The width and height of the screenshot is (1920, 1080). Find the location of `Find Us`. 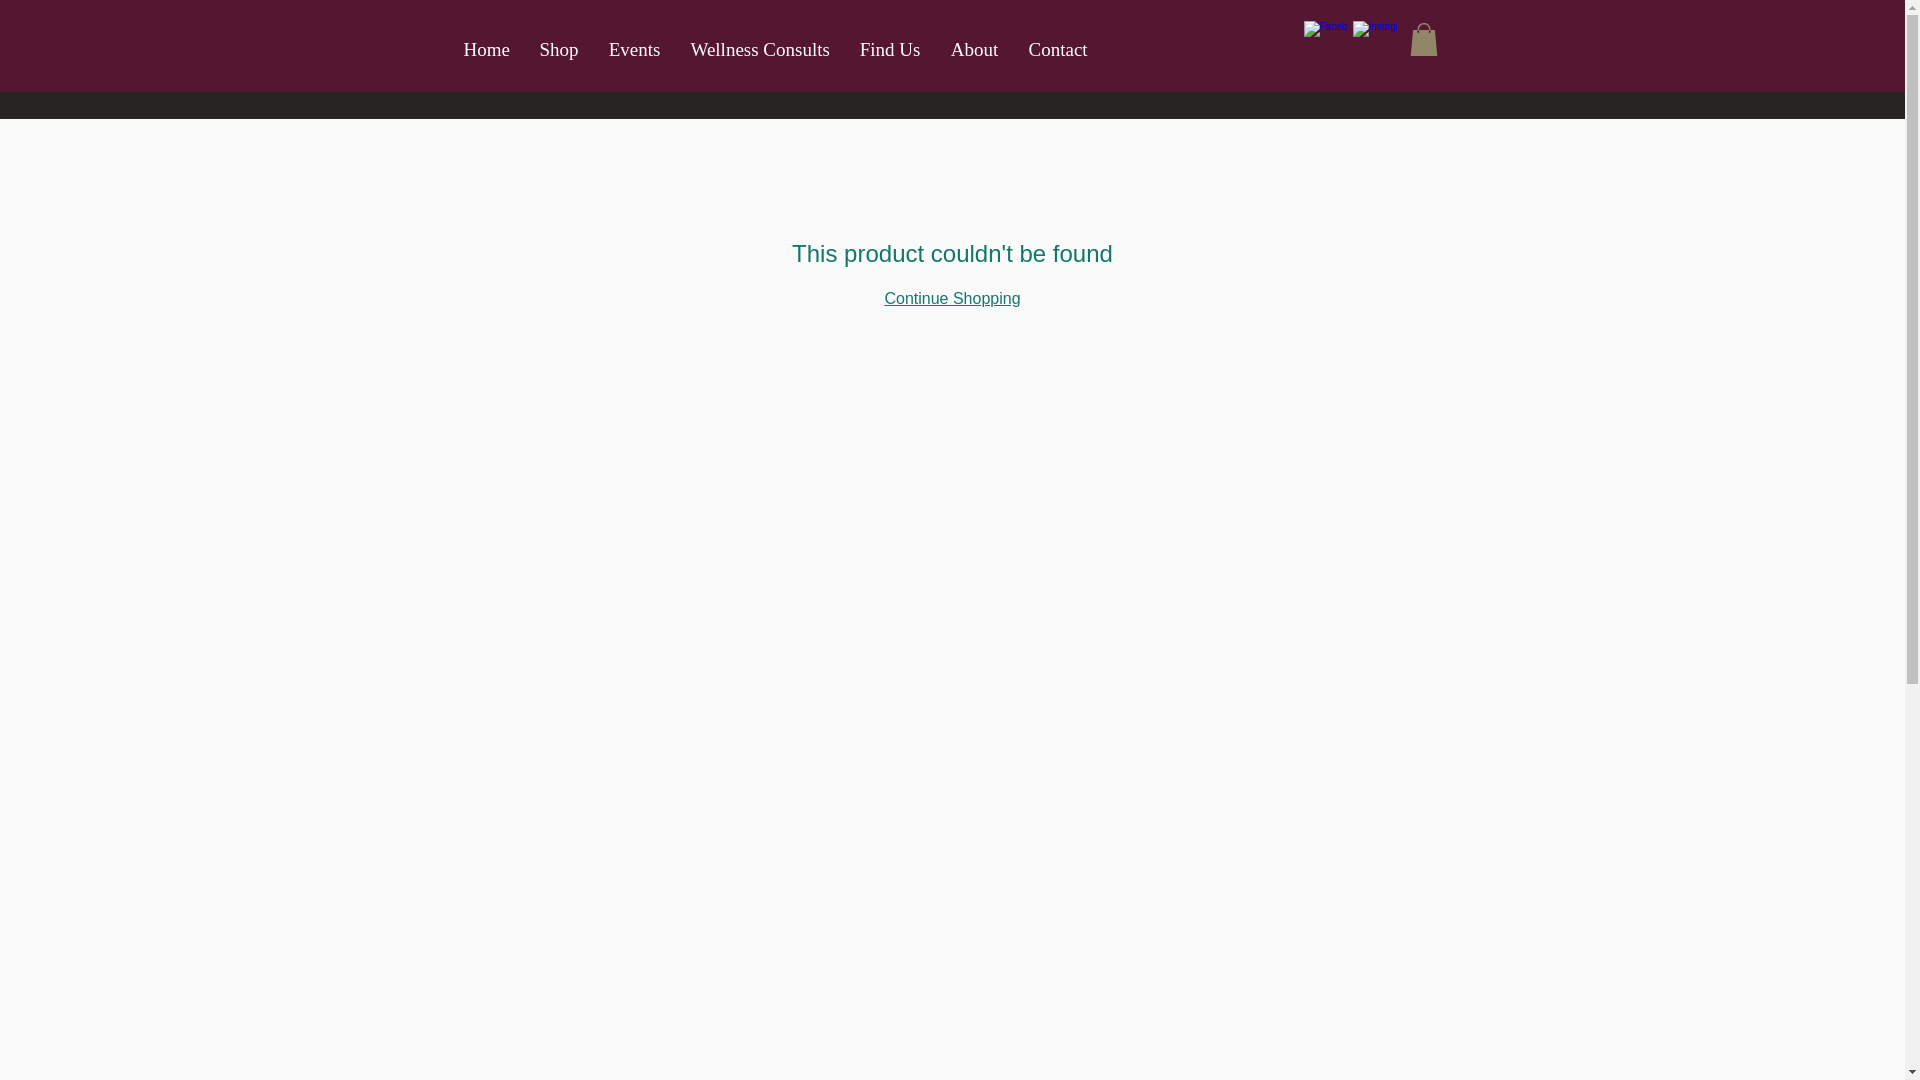

Find Us is located at coordinates (890, 50).